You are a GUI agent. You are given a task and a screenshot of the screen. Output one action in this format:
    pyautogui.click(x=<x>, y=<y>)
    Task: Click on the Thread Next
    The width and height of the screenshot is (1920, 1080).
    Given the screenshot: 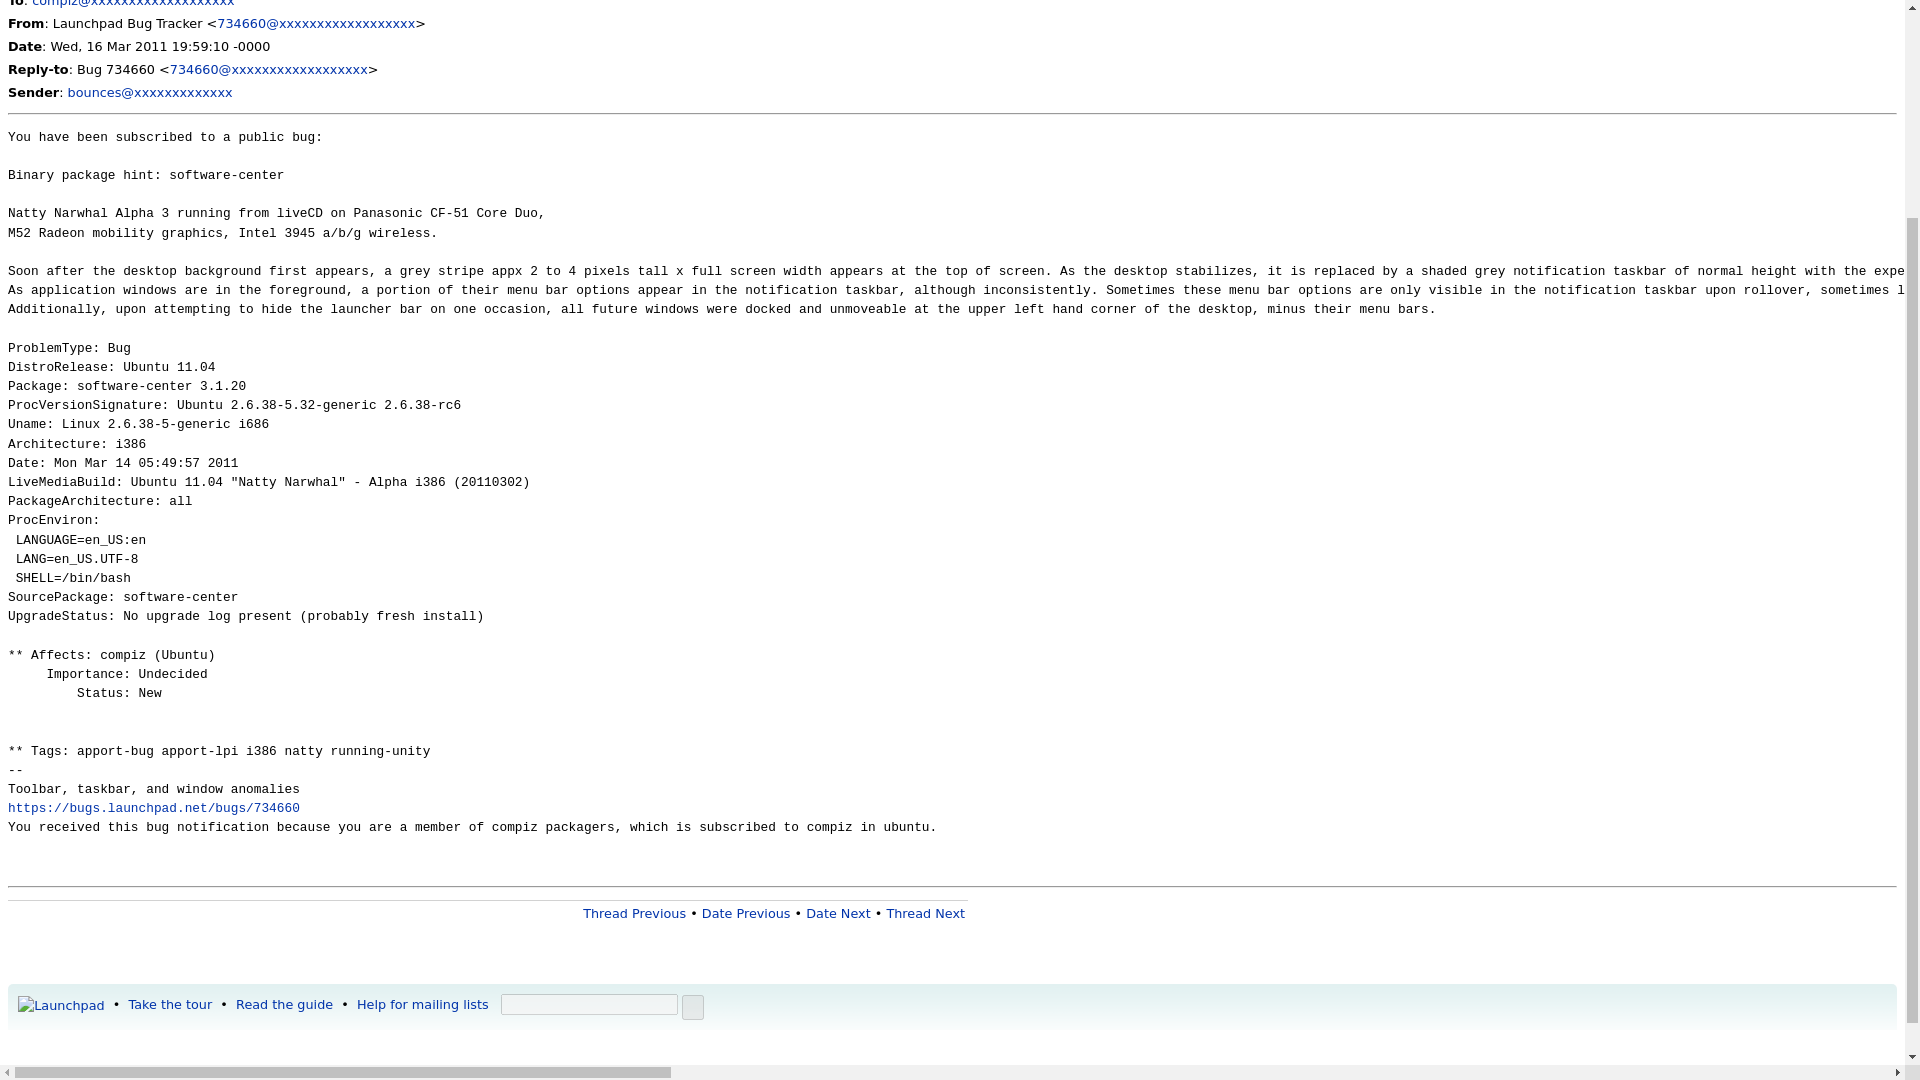 What is the action you would take?
    pyautogui.click(x=925, y=914)
    